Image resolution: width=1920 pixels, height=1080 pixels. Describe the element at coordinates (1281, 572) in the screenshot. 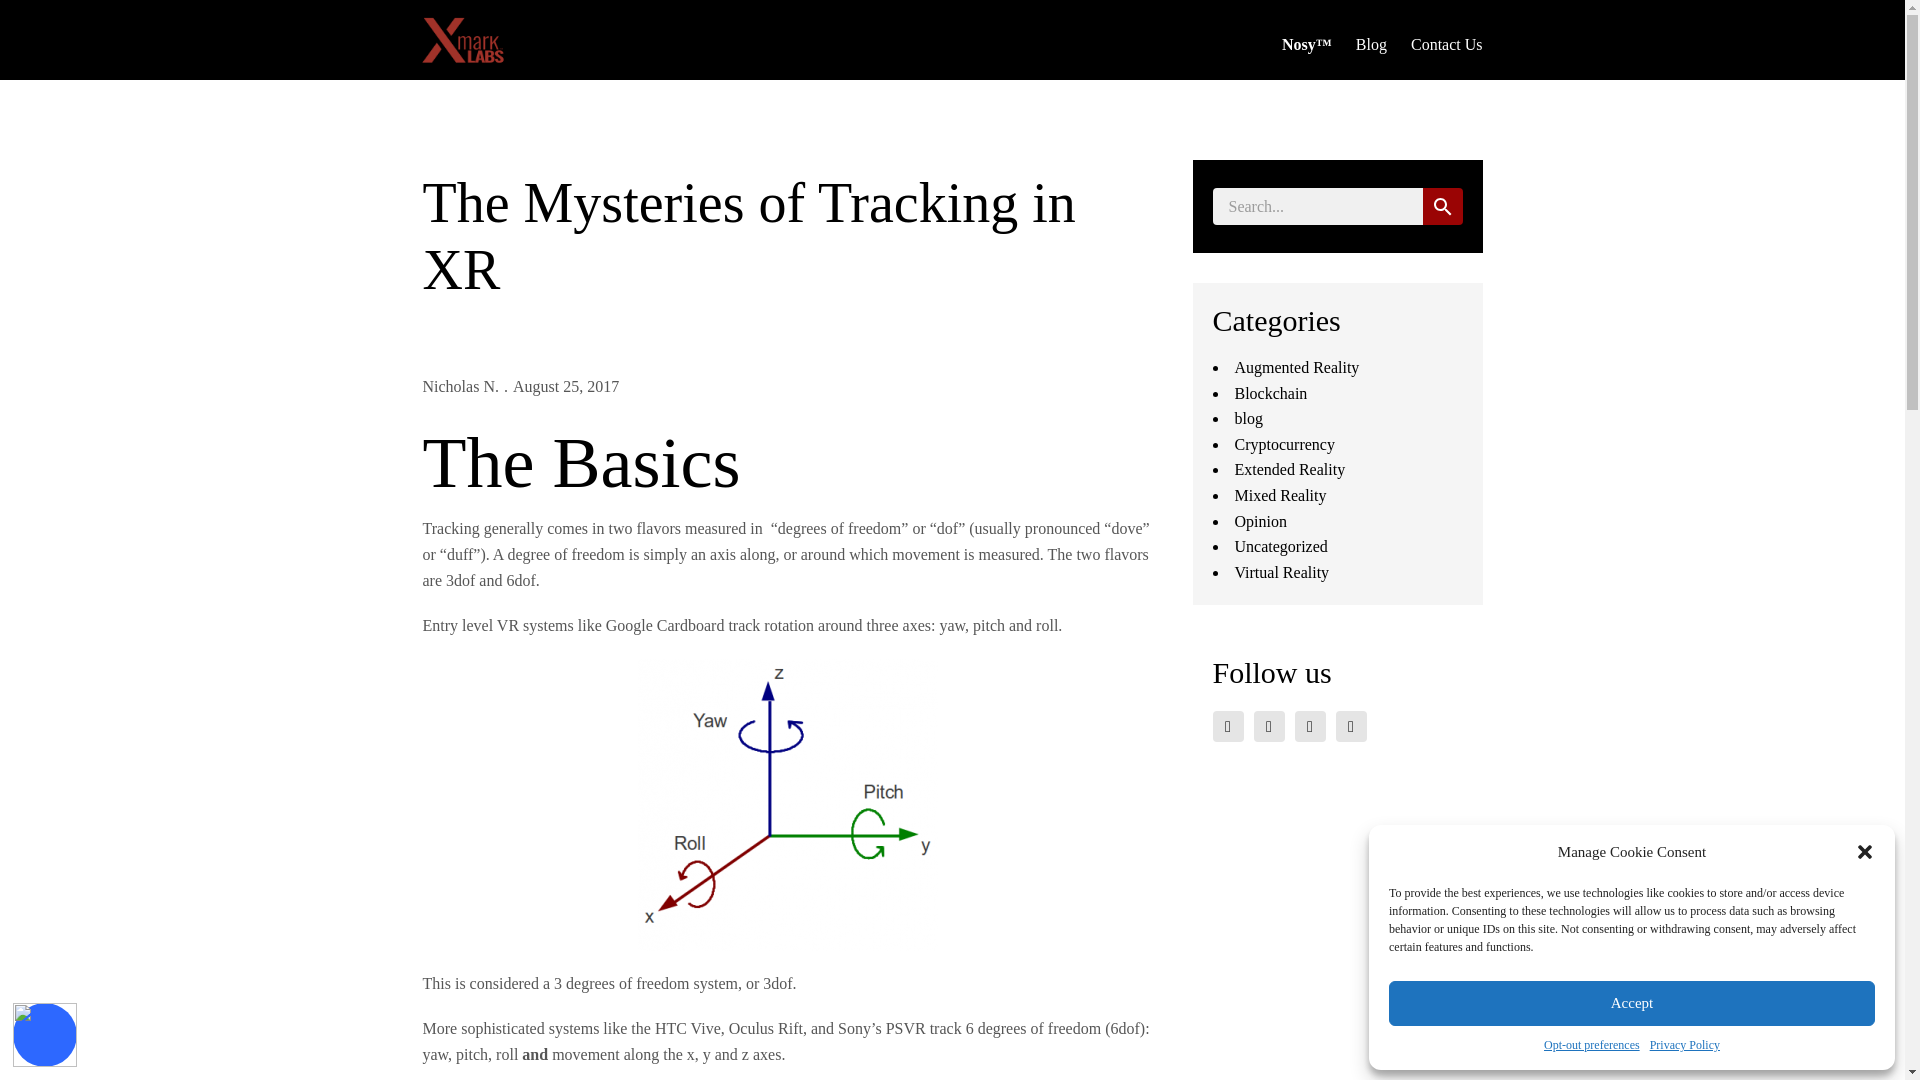

I see `Virtual Reality` at that location.